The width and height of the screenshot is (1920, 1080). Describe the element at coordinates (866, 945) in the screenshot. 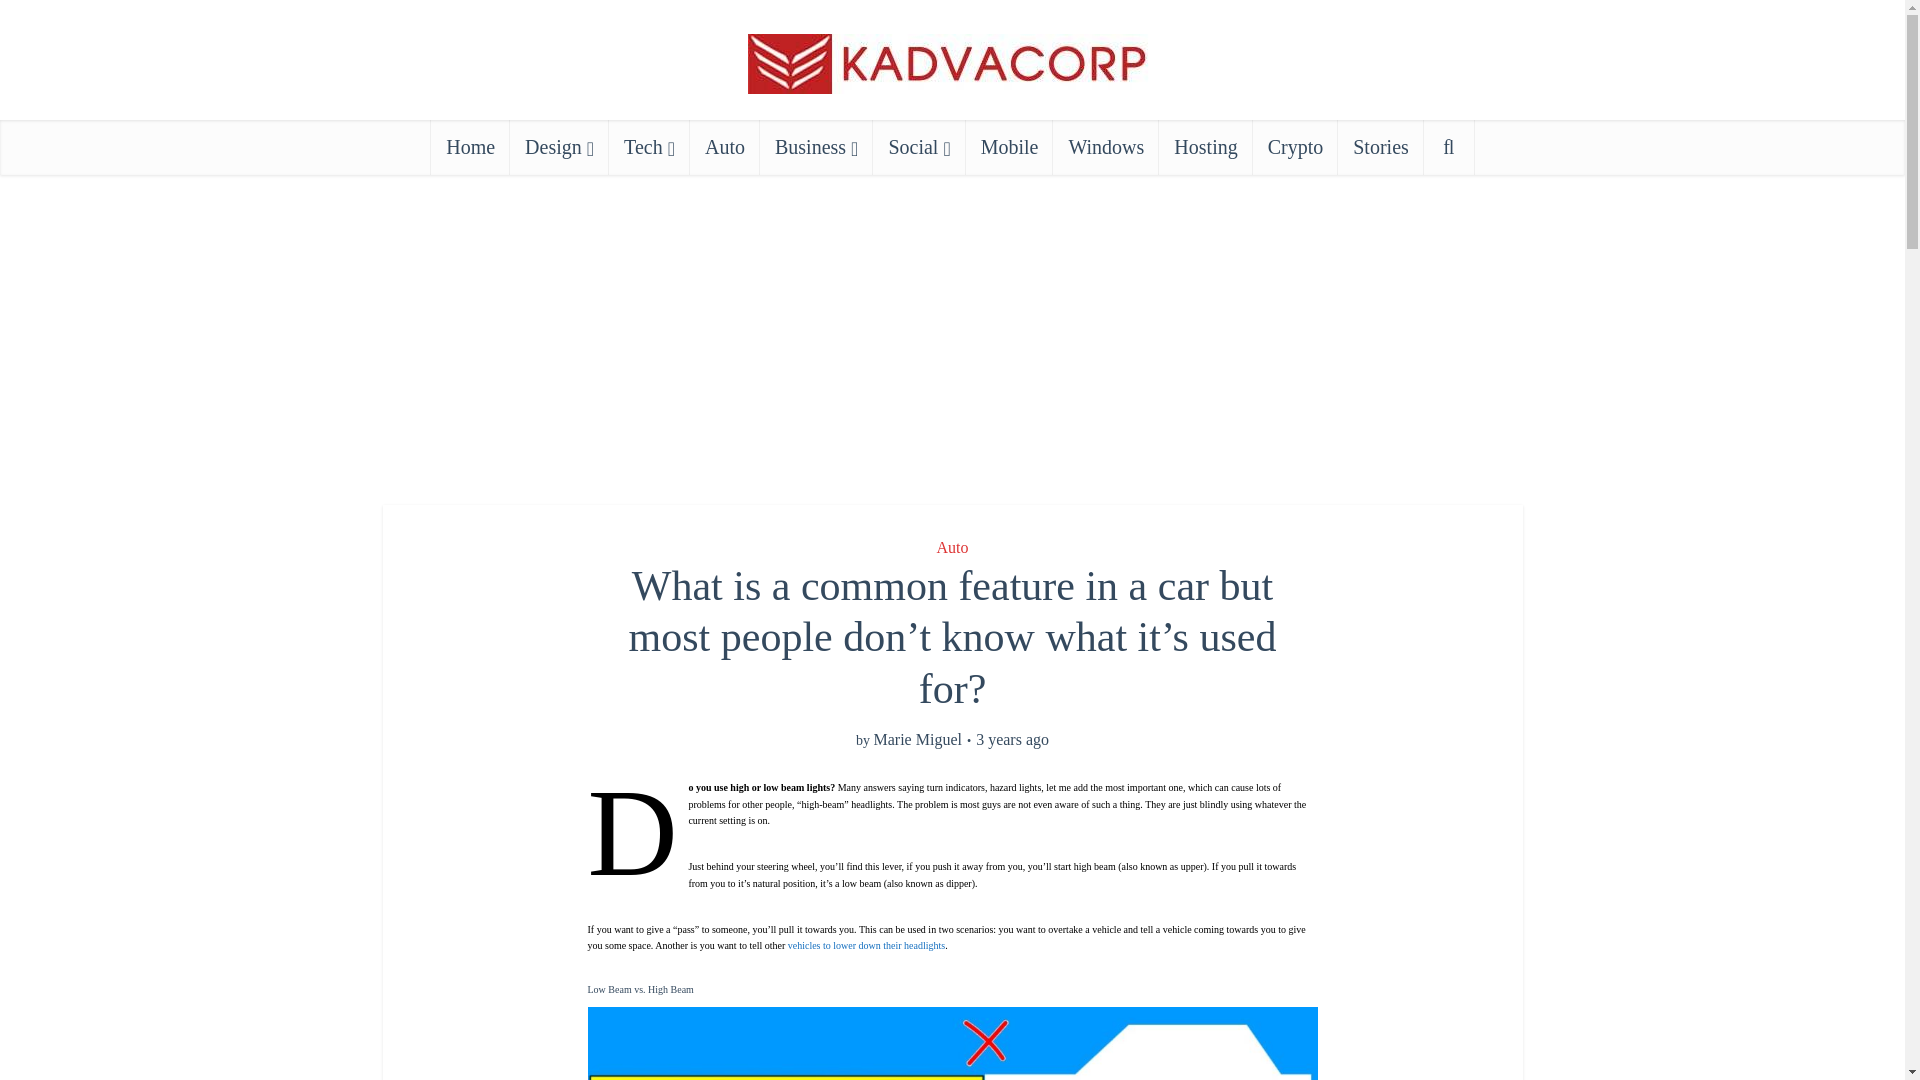

I see `vehicles to lower down their headlights` at that location.